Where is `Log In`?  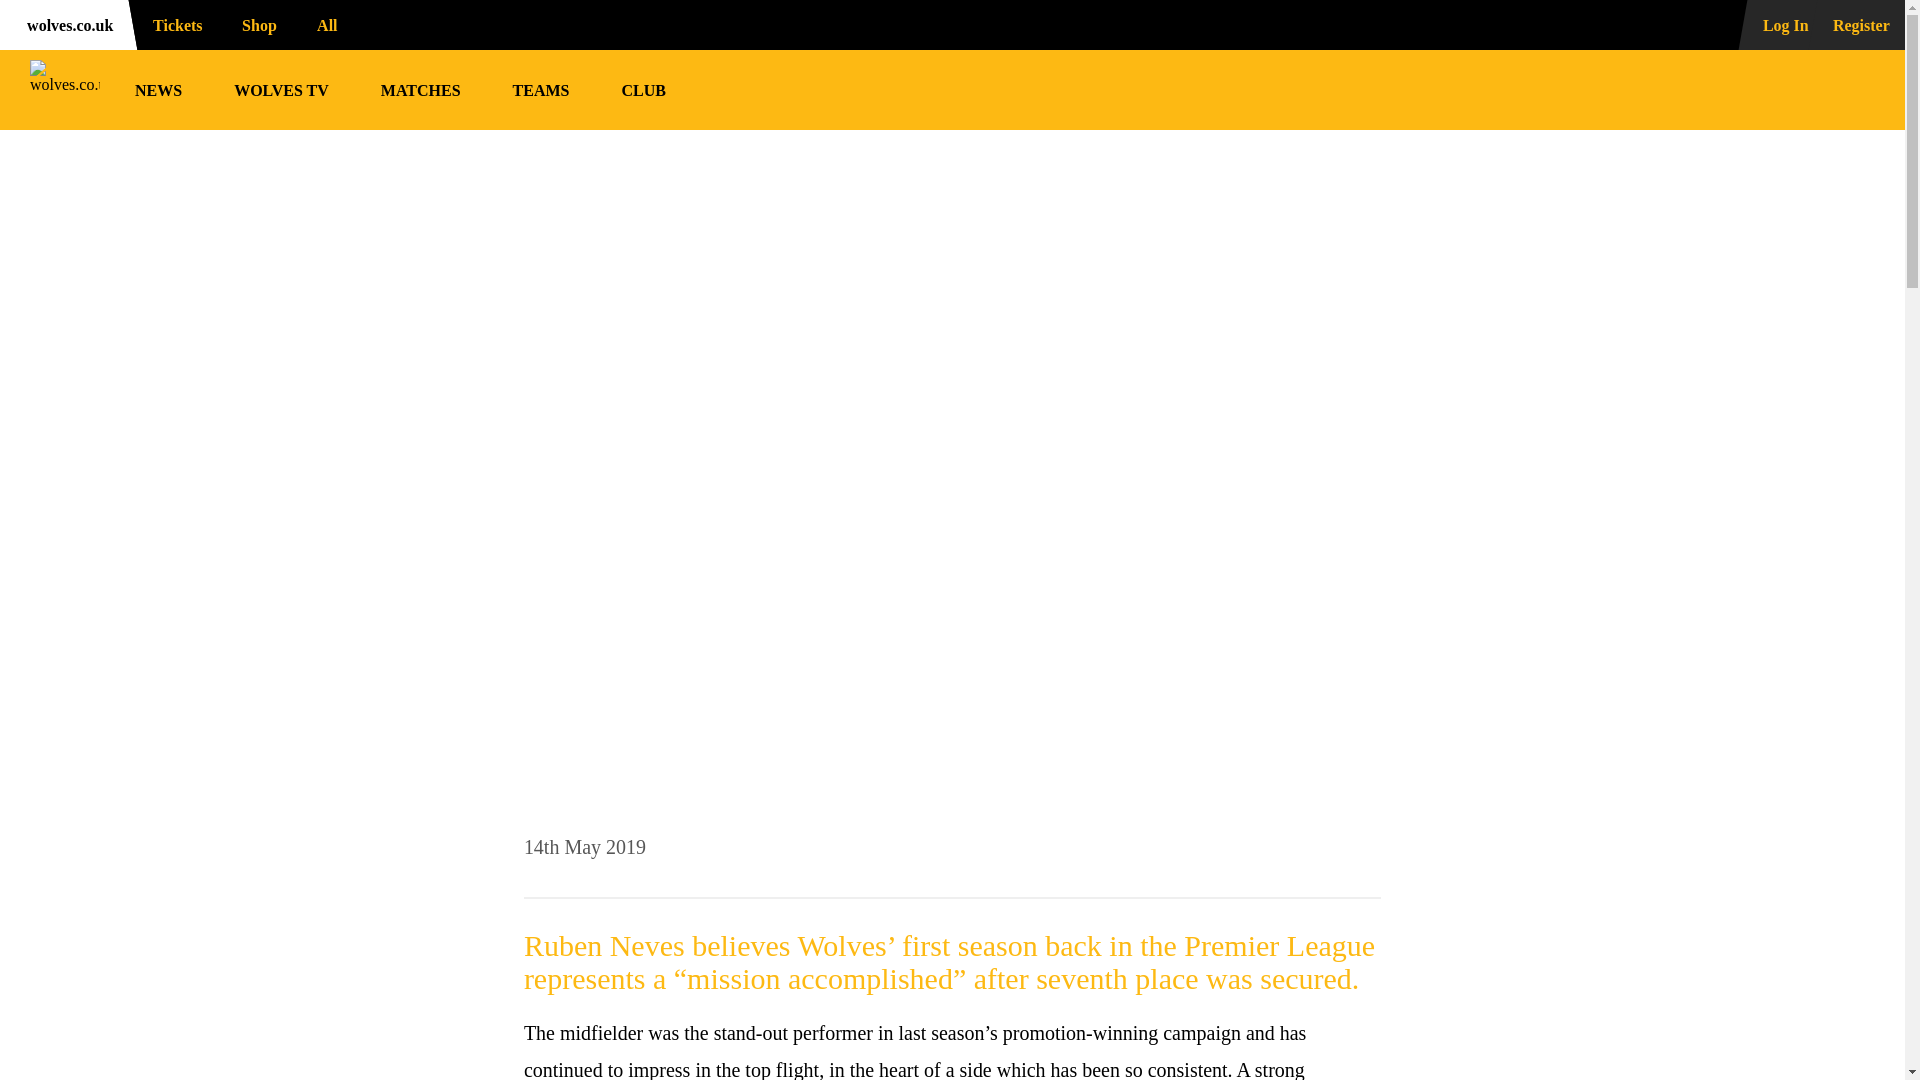 Log In is located at coordinates (1774, 24).